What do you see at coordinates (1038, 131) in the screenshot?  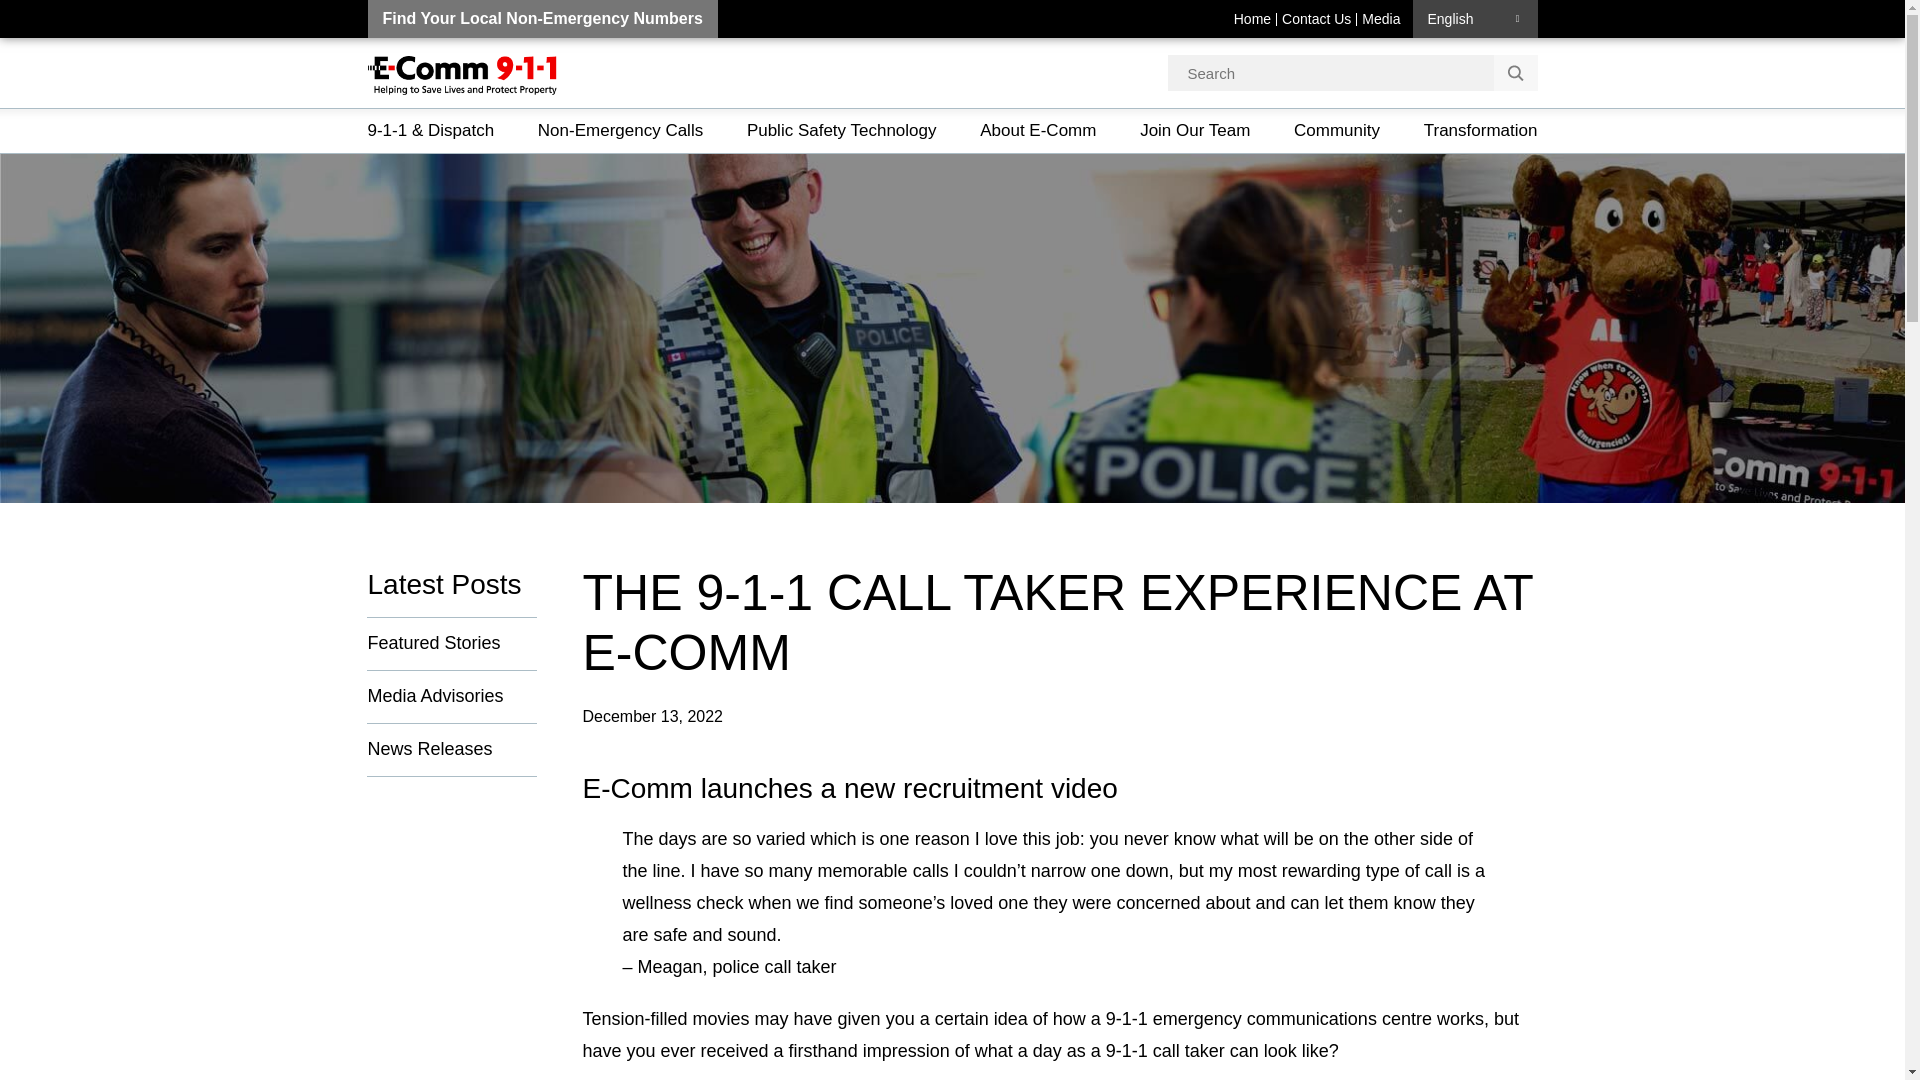 I see `About E-Comm` at bounding box center [1038, 131].